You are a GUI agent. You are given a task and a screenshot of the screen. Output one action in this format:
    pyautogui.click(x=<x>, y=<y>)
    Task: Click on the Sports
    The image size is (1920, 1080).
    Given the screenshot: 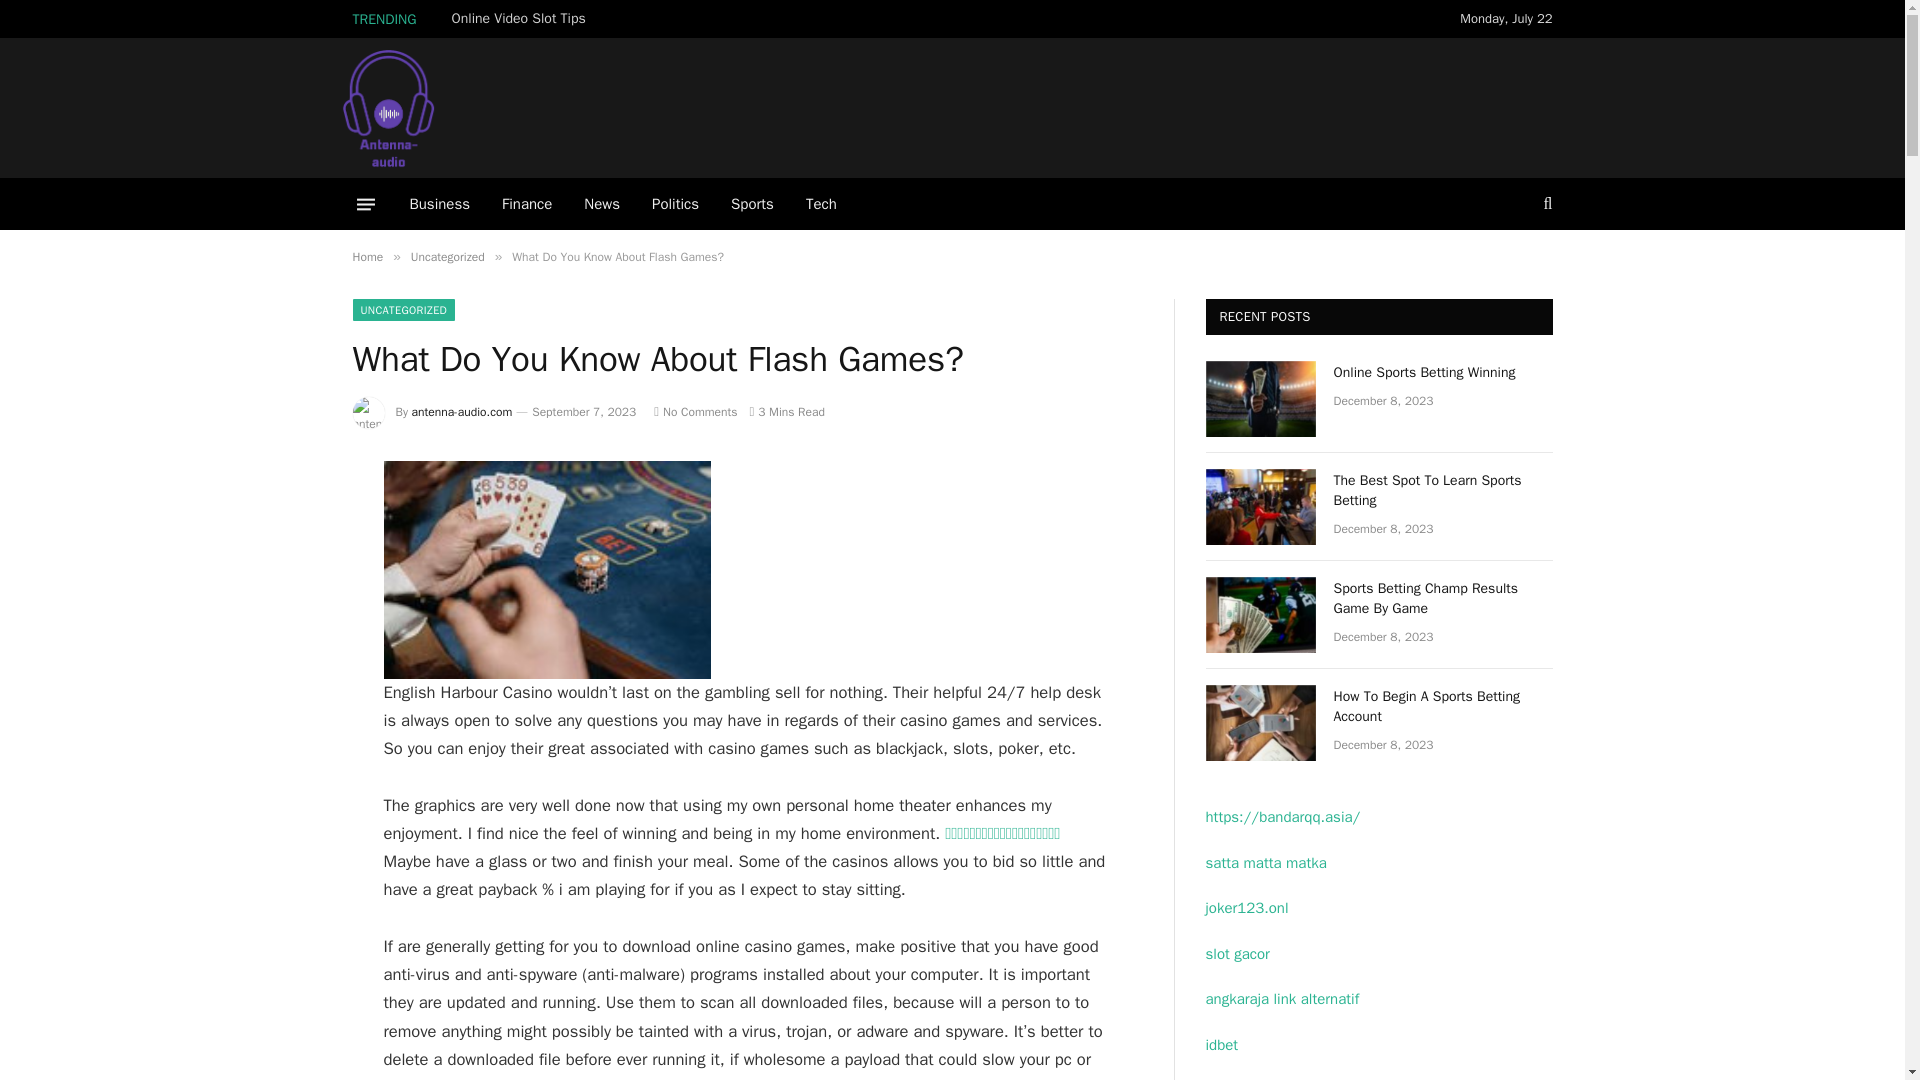 What is the action you would take?
    pyautogui.click(x=752, y=204)
    